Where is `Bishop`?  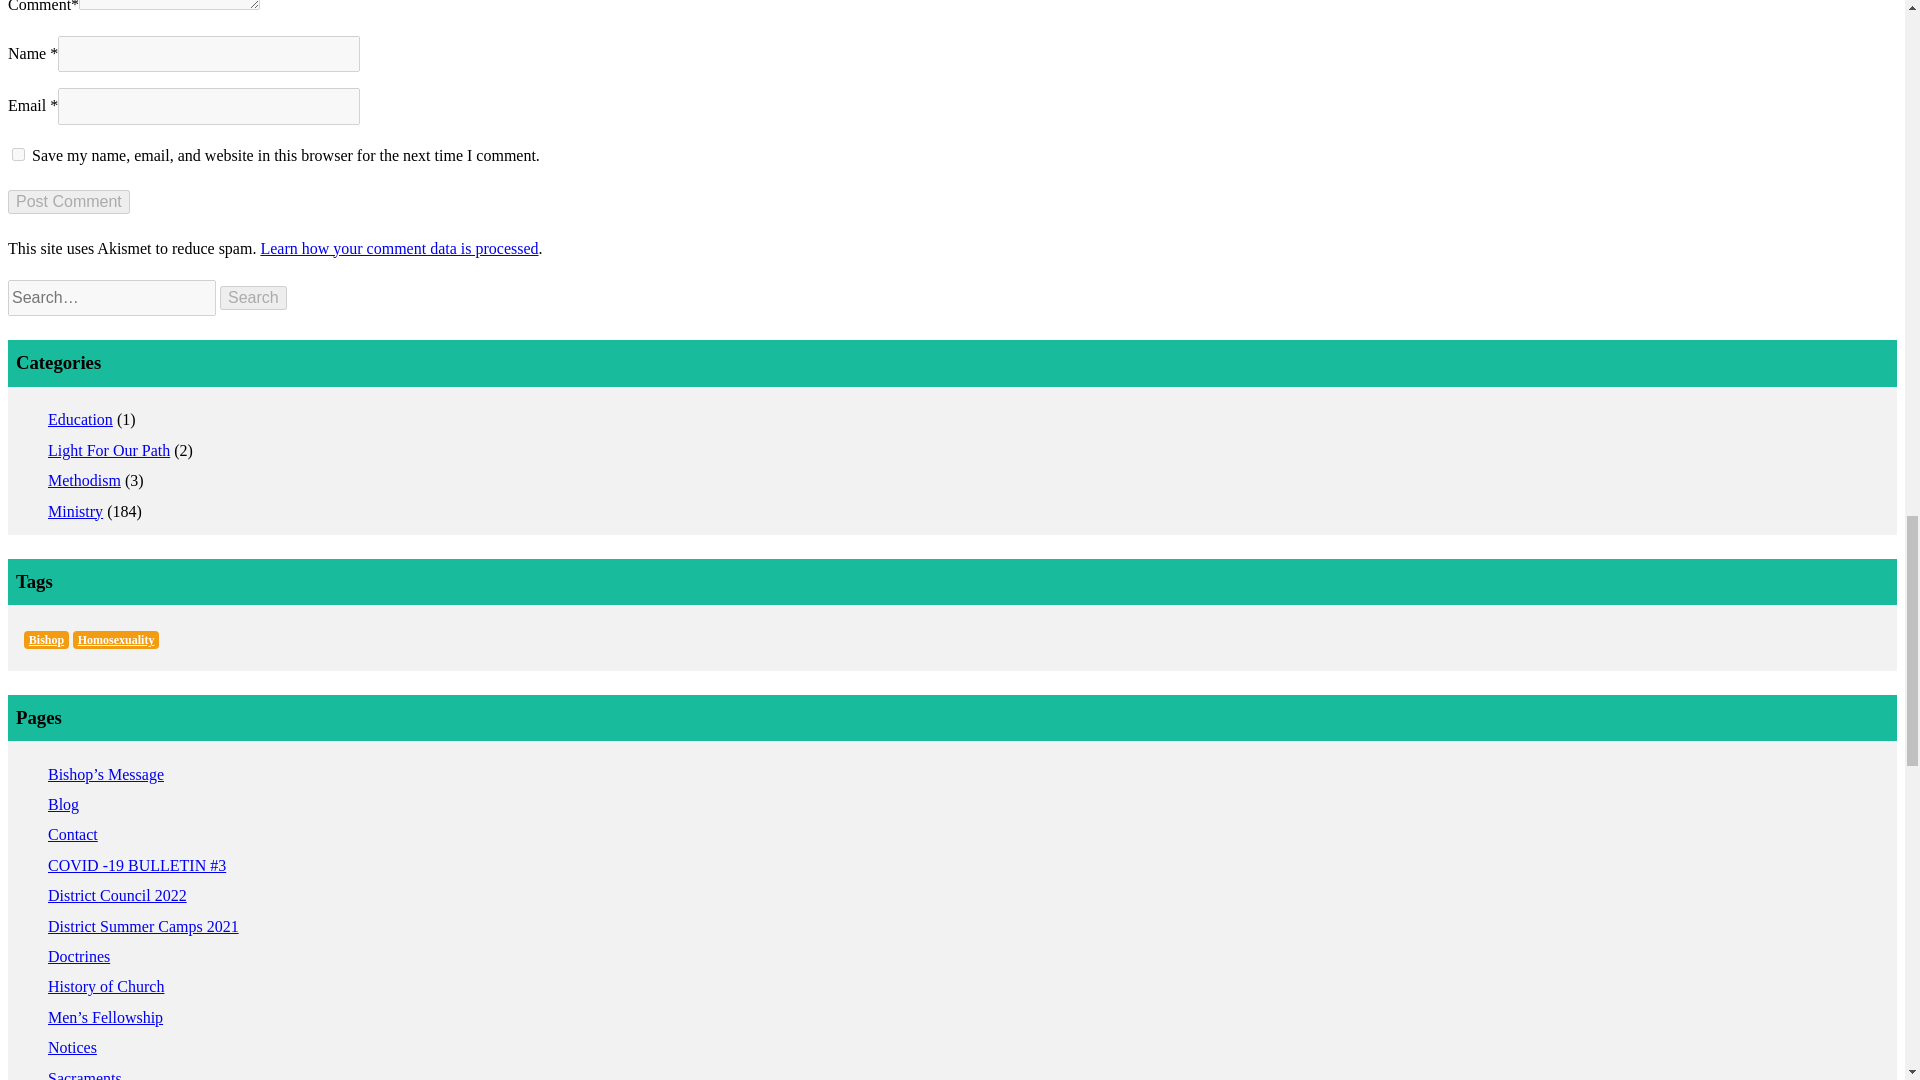
Bishop is located at coordinates (46, 640).